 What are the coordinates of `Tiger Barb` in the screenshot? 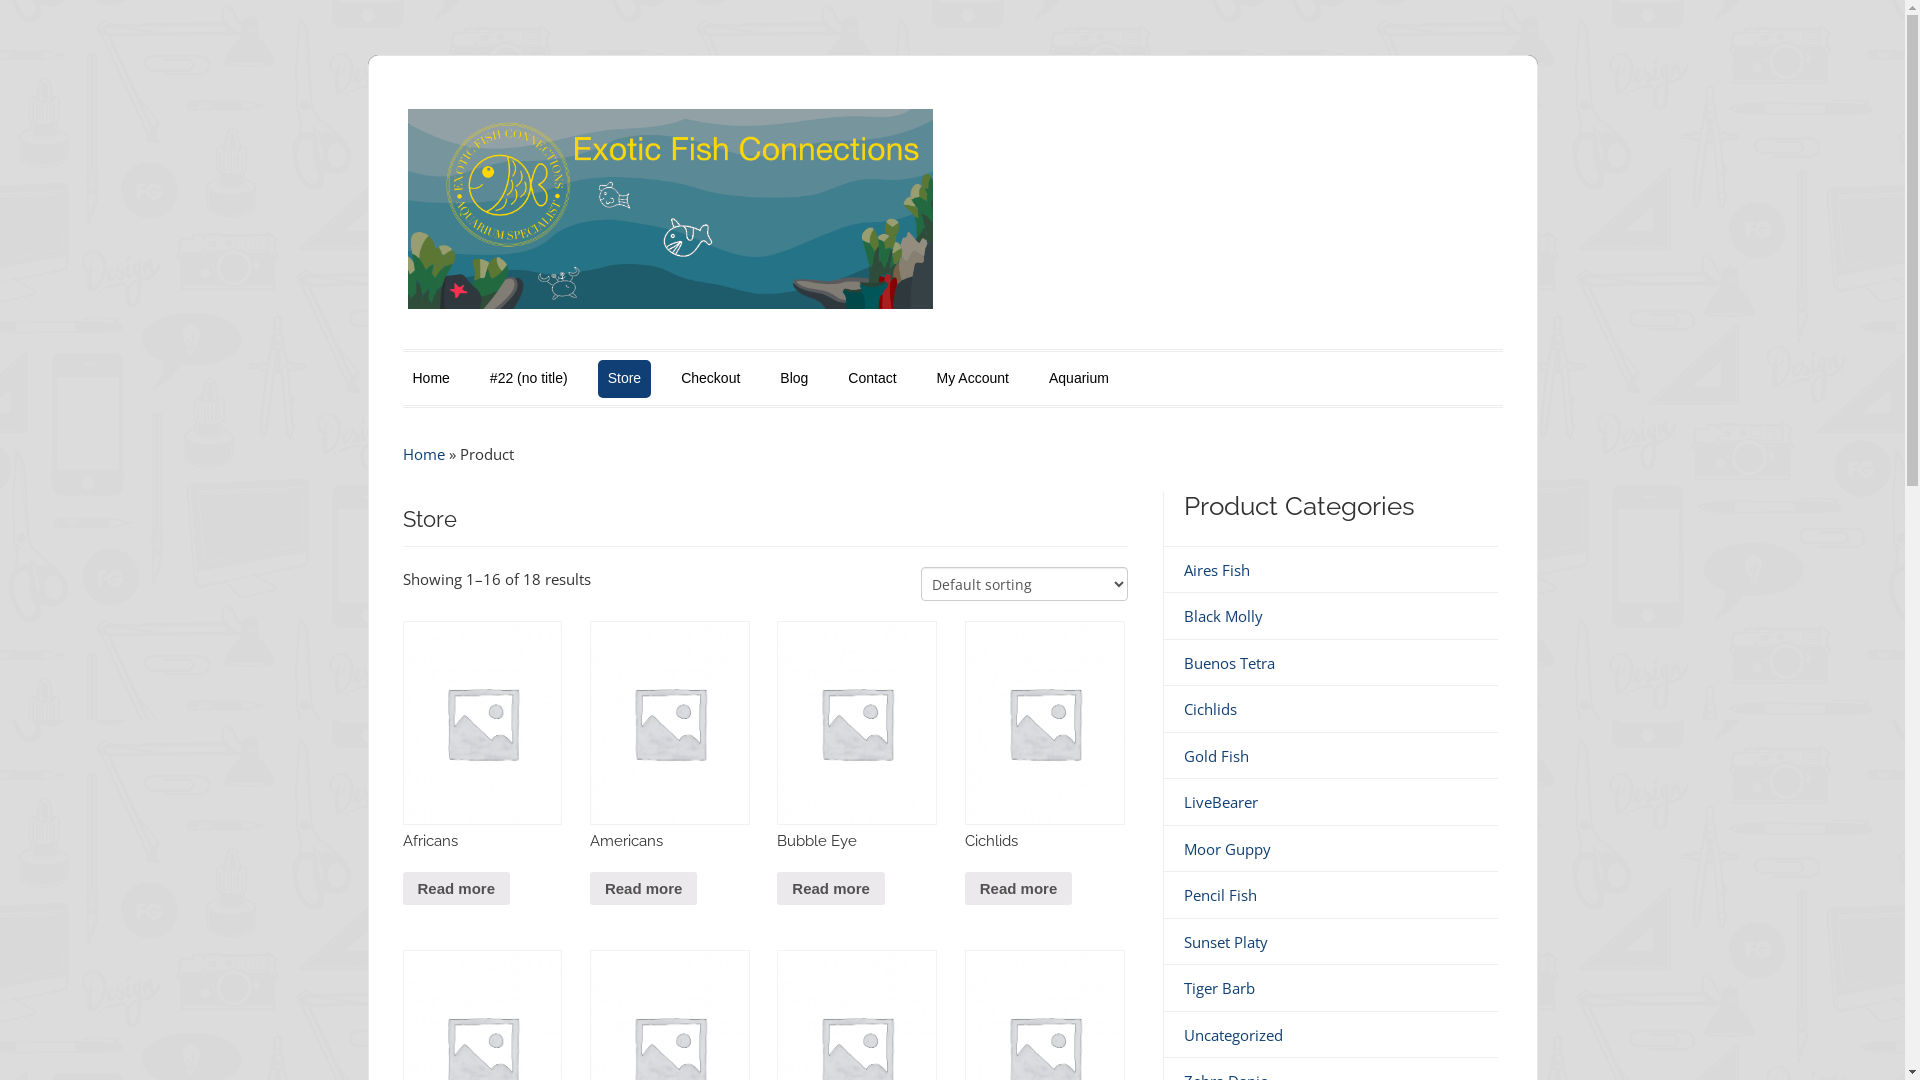 It's located at (1220, 988).